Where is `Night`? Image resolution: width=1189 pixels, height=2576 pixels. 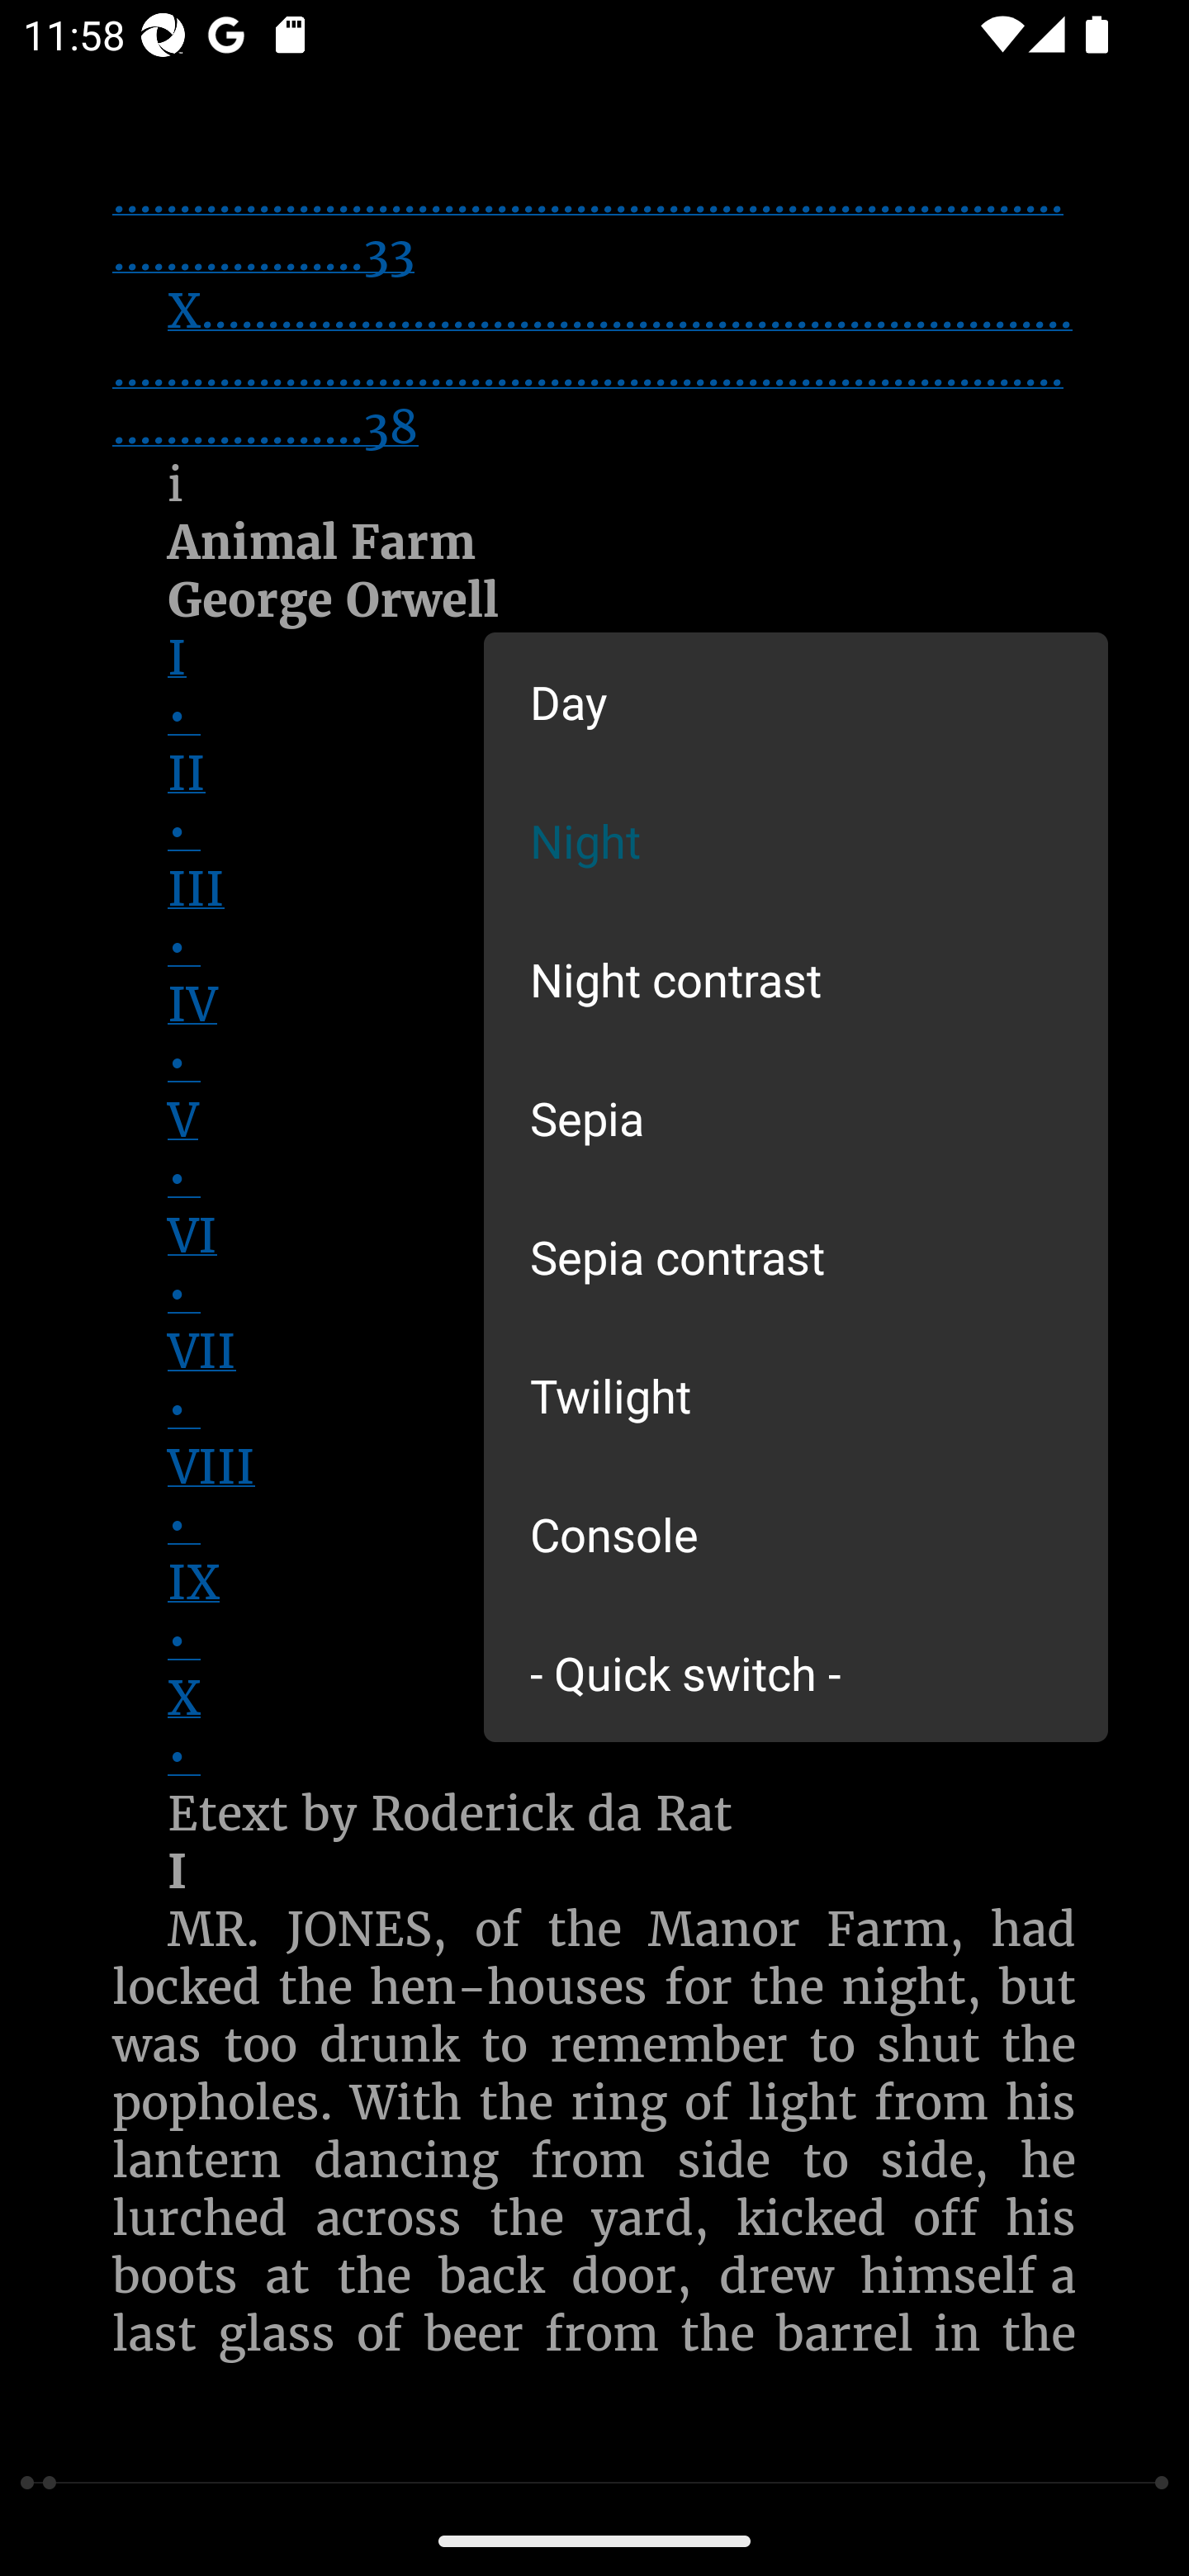 Night is located at coordinates (796, 839).